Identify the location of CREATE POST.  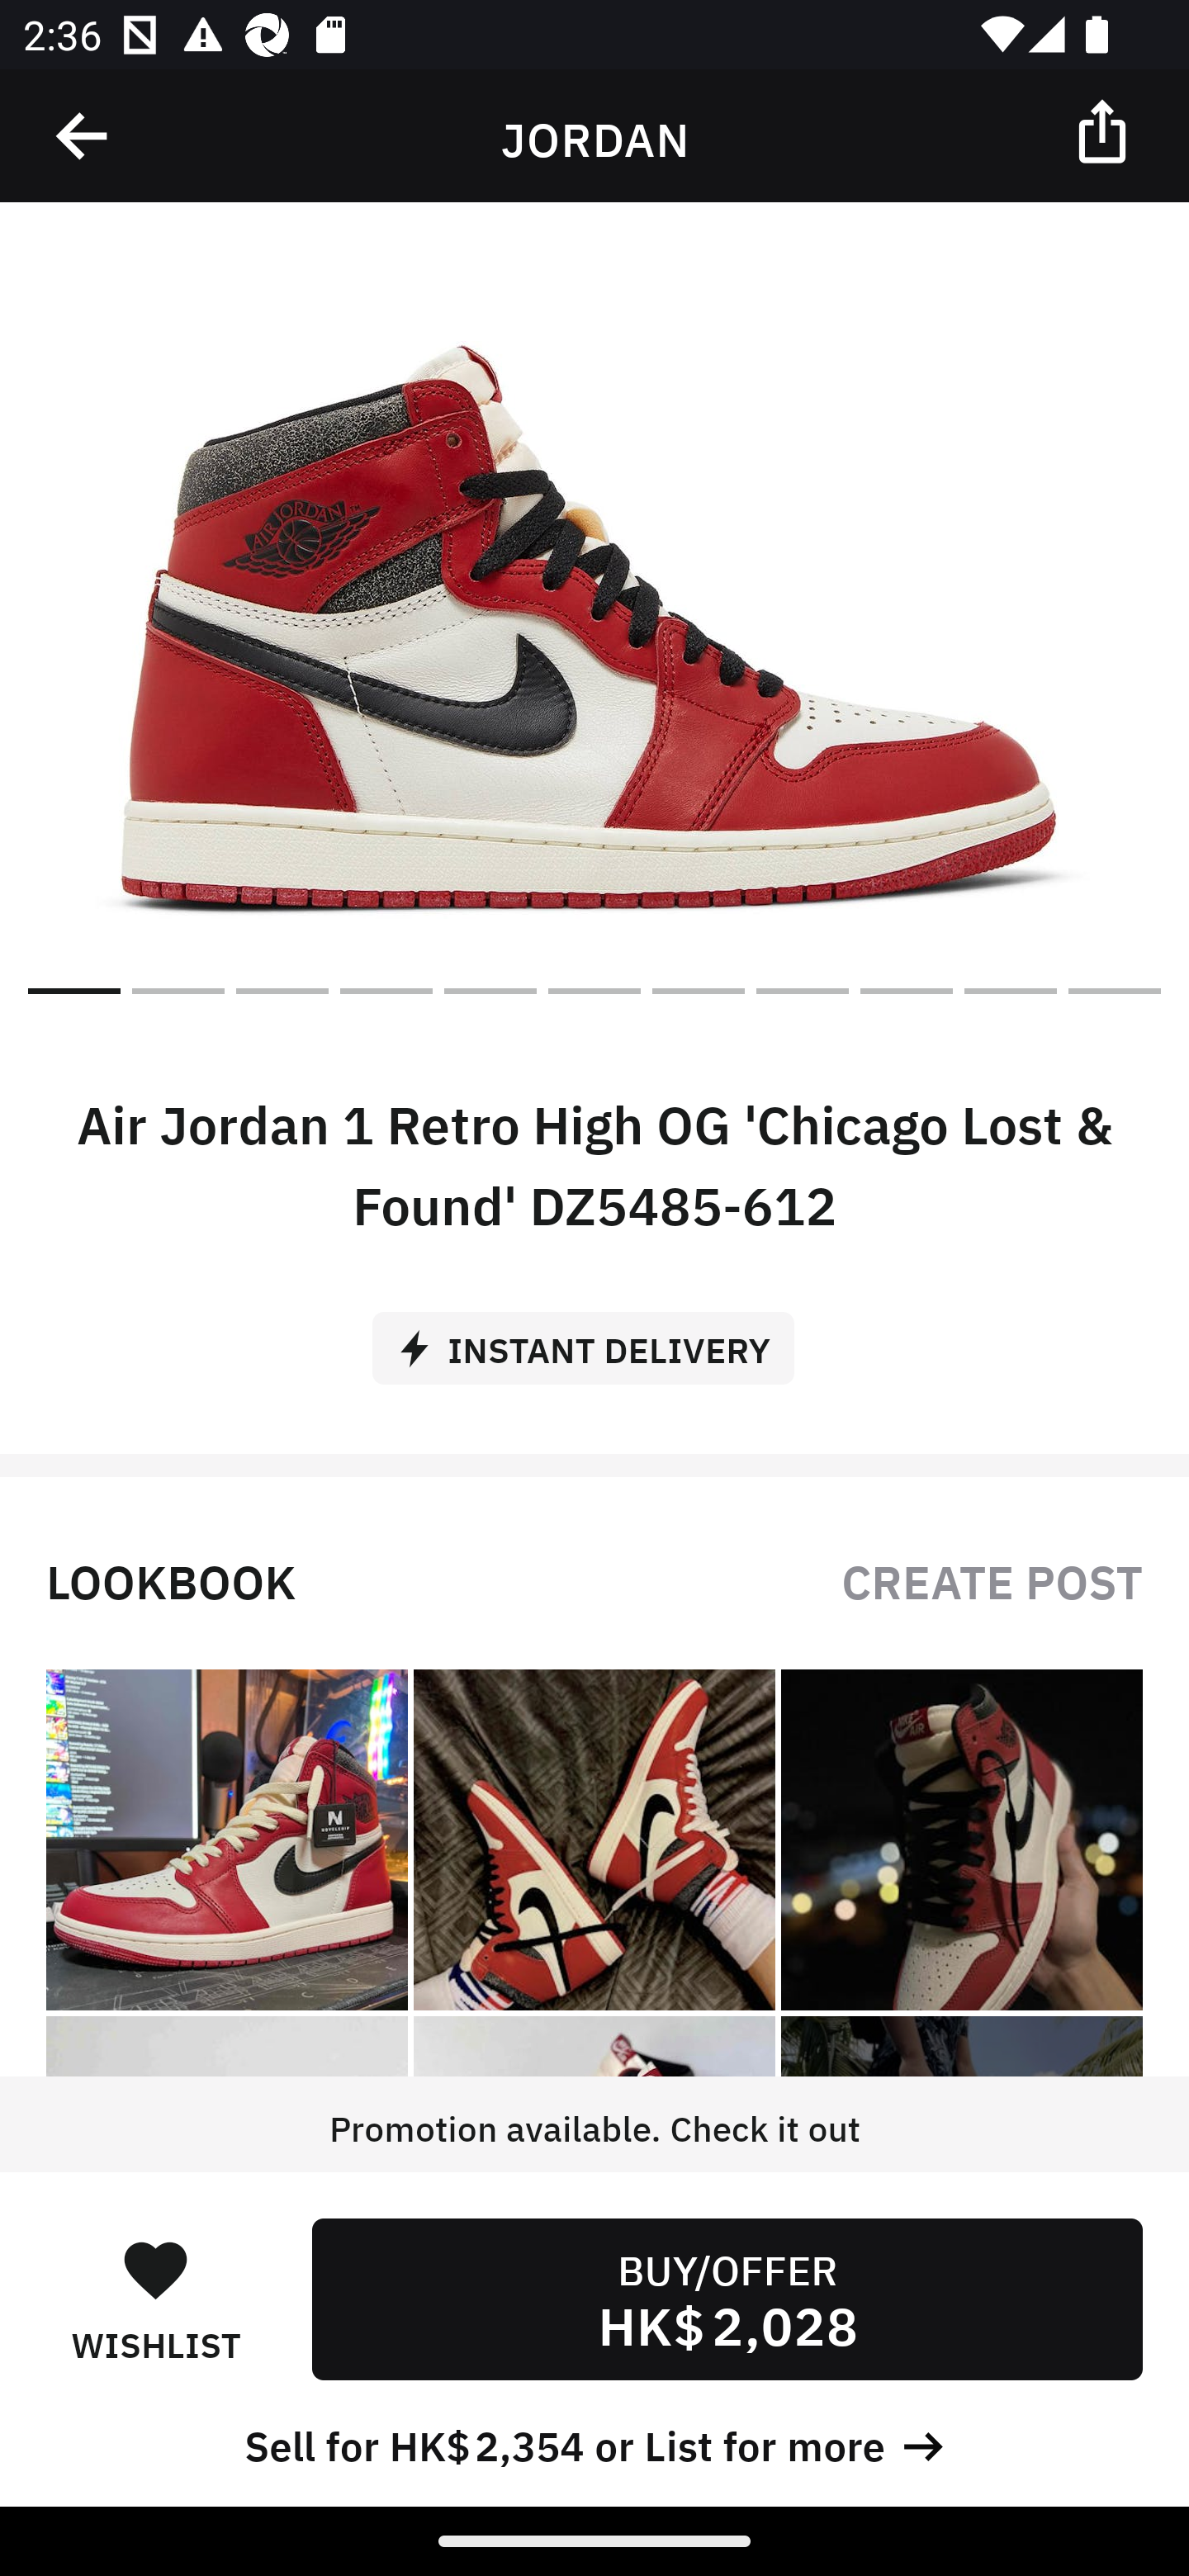
(992, 1579).